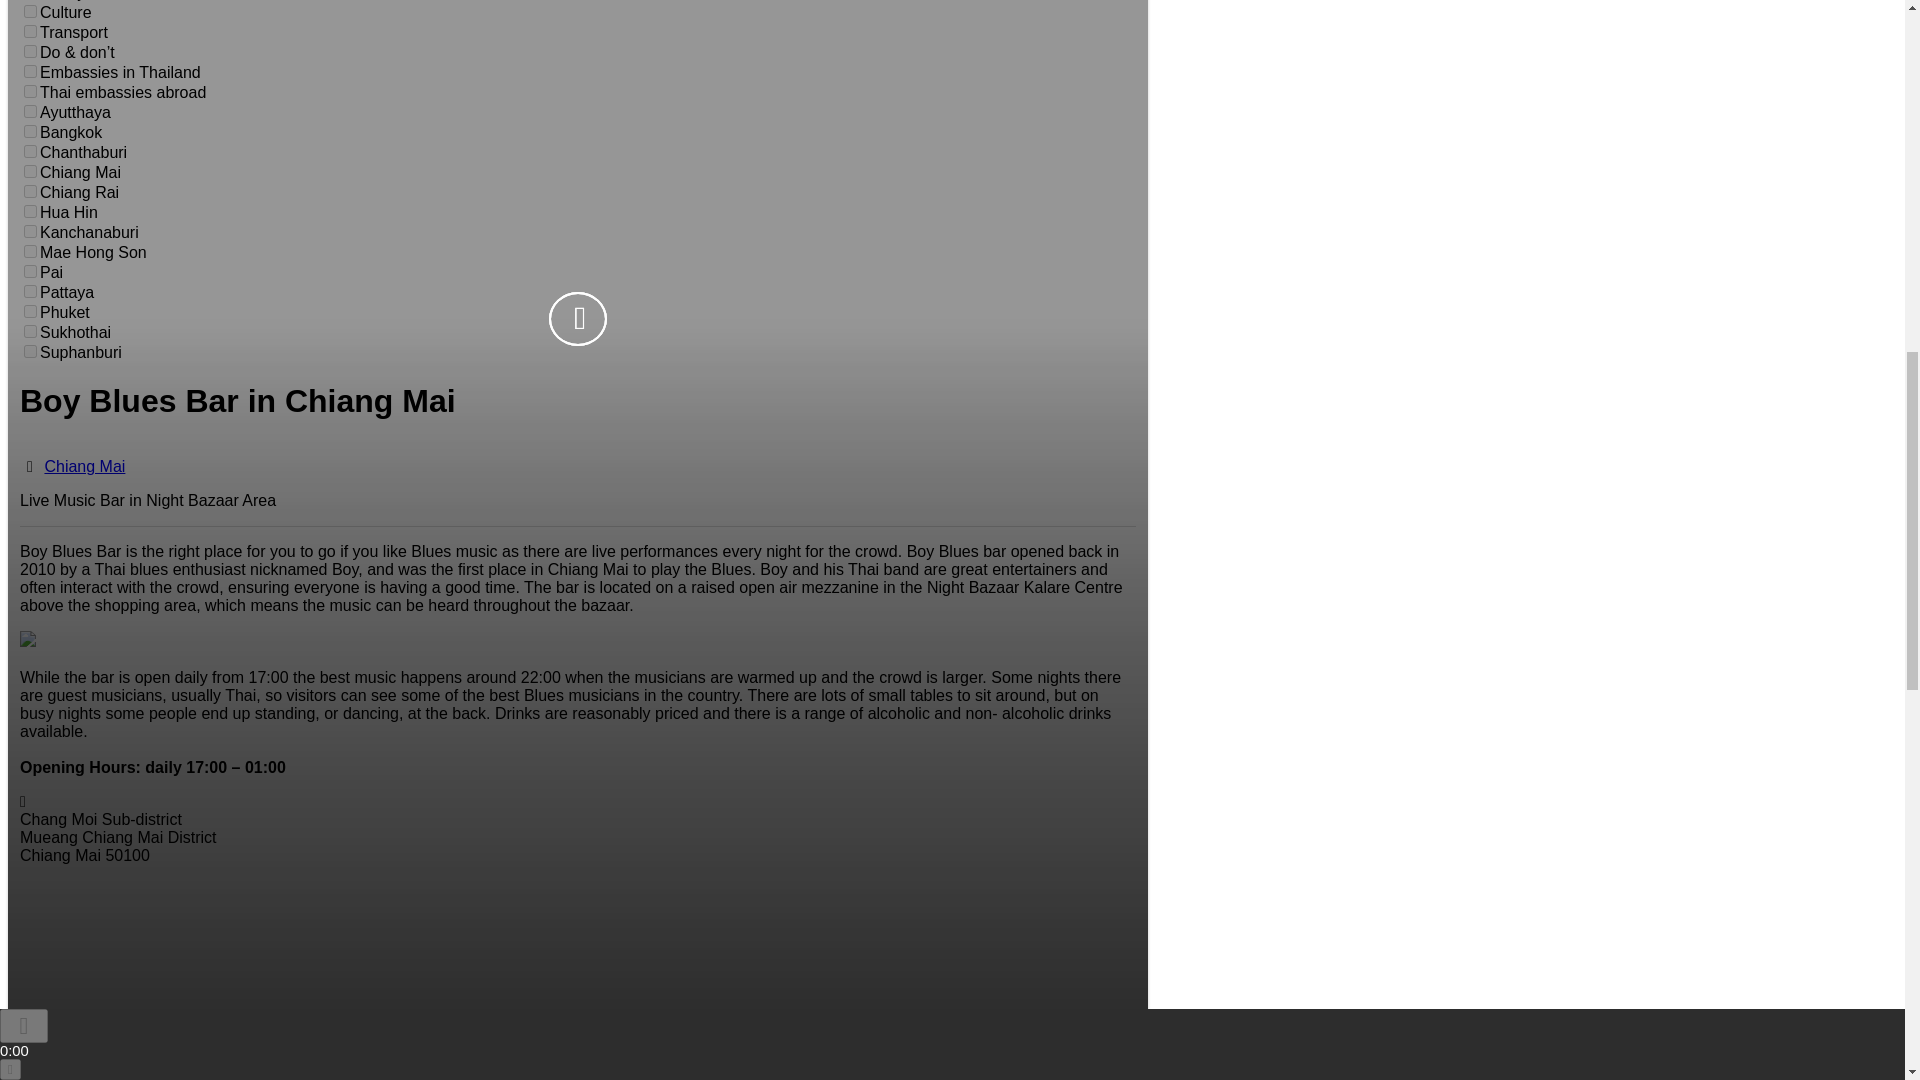 The width and height of the screenshot is (1920, 1080). I want to click on ghouwr, so click(30, 172).